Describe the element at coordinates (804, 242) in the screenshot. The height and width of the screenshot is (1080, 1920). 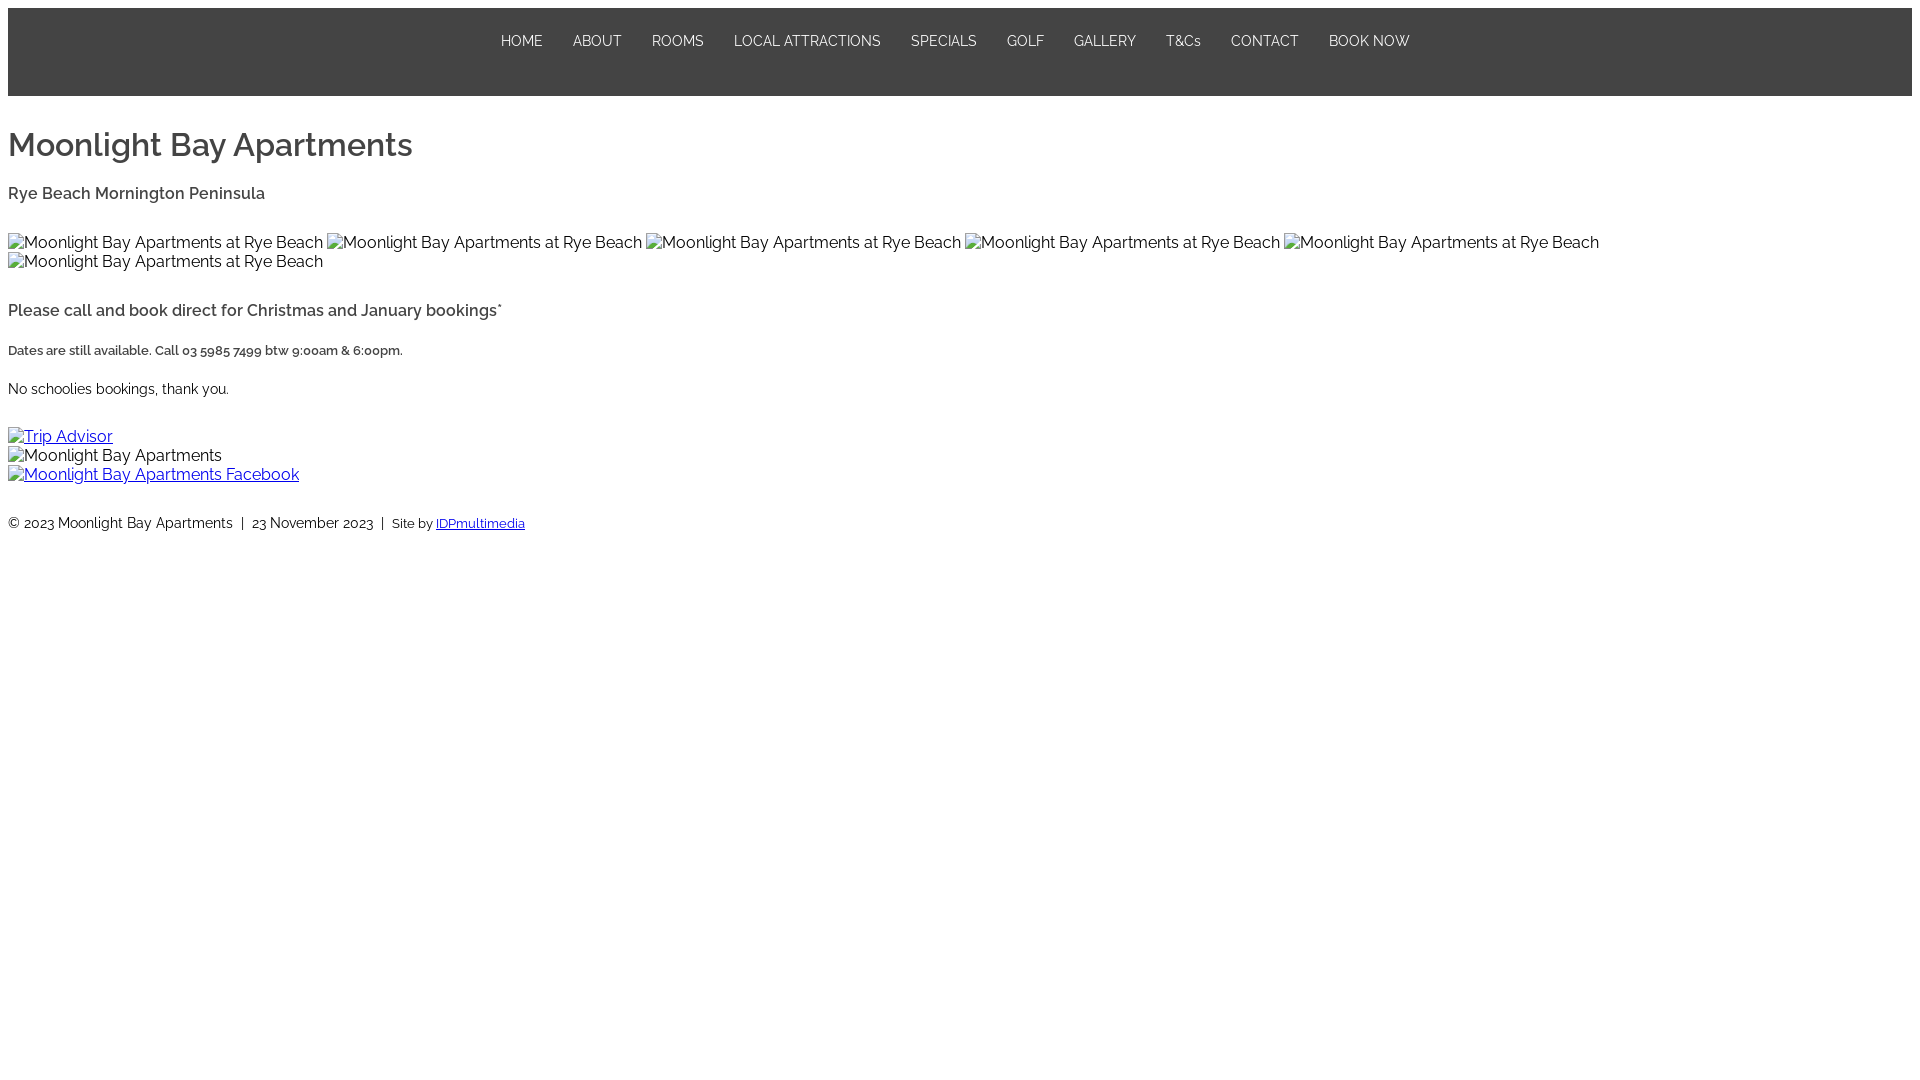
I see `Moonlight Bay Apartments at Rye Beach` at that location.